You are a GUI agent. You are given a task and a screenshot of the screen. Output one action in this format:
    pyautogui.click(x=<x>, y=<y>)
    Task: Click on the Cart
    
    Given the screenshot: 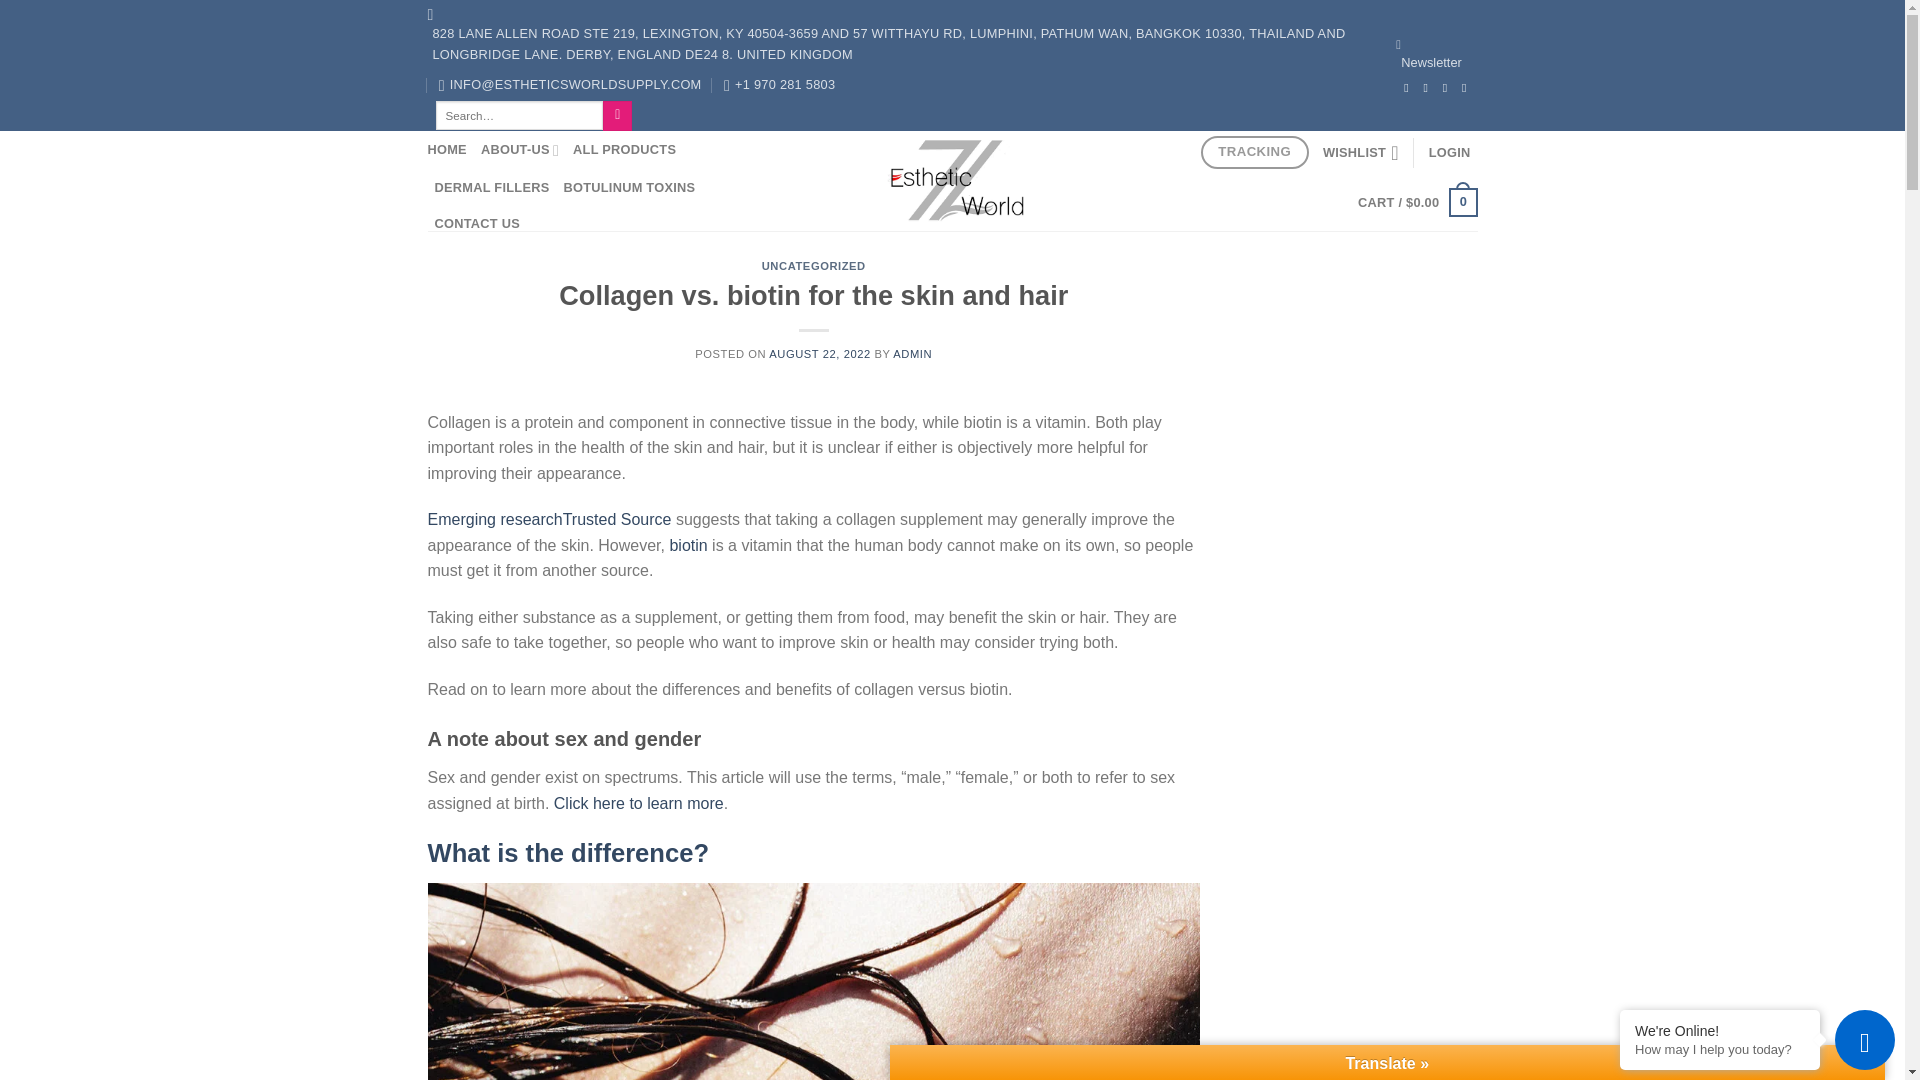 What is the action you would take?
    pyautogui.click(x=1416, y=202)
    